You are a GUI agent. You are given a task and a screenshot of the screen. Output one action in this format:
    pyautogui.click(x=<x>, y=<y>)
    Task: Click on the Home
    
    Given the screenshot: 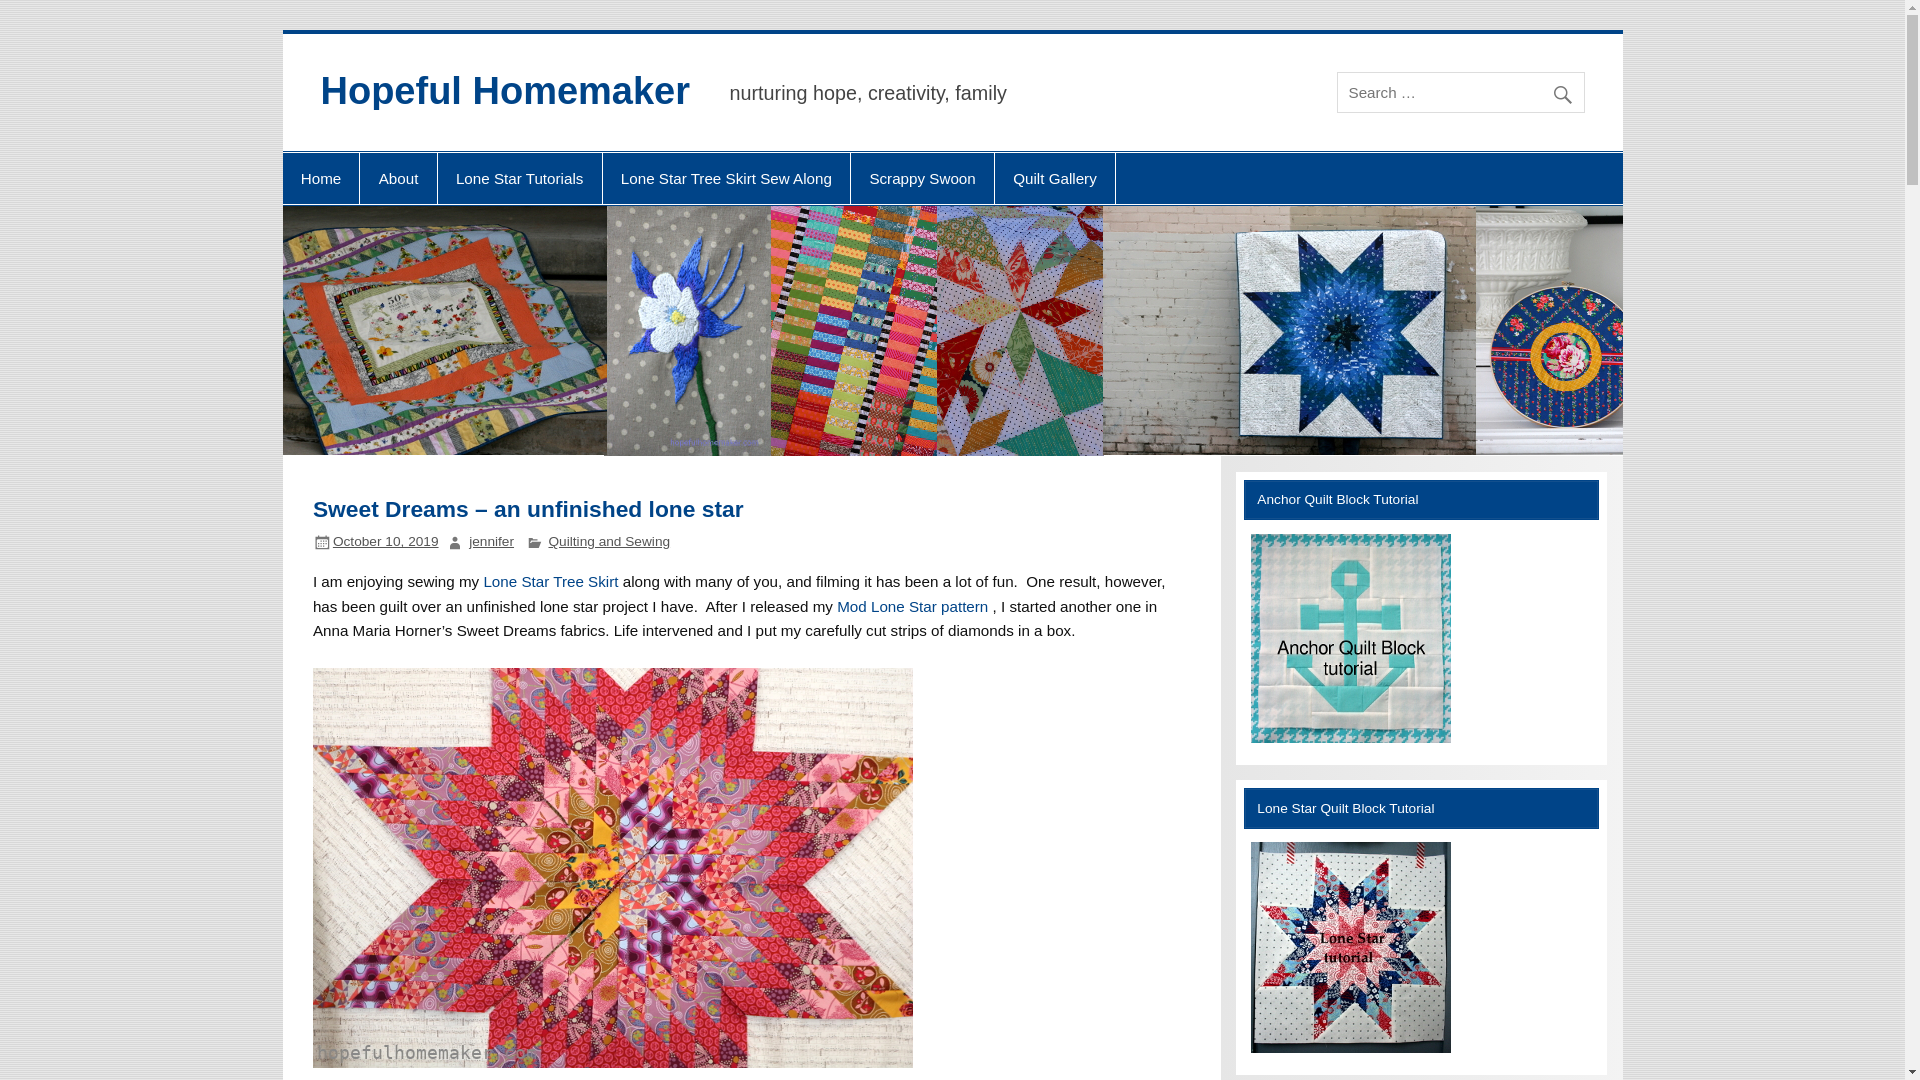 What is the action you would take?
    pyautogui.click(x=320, y=179)
    